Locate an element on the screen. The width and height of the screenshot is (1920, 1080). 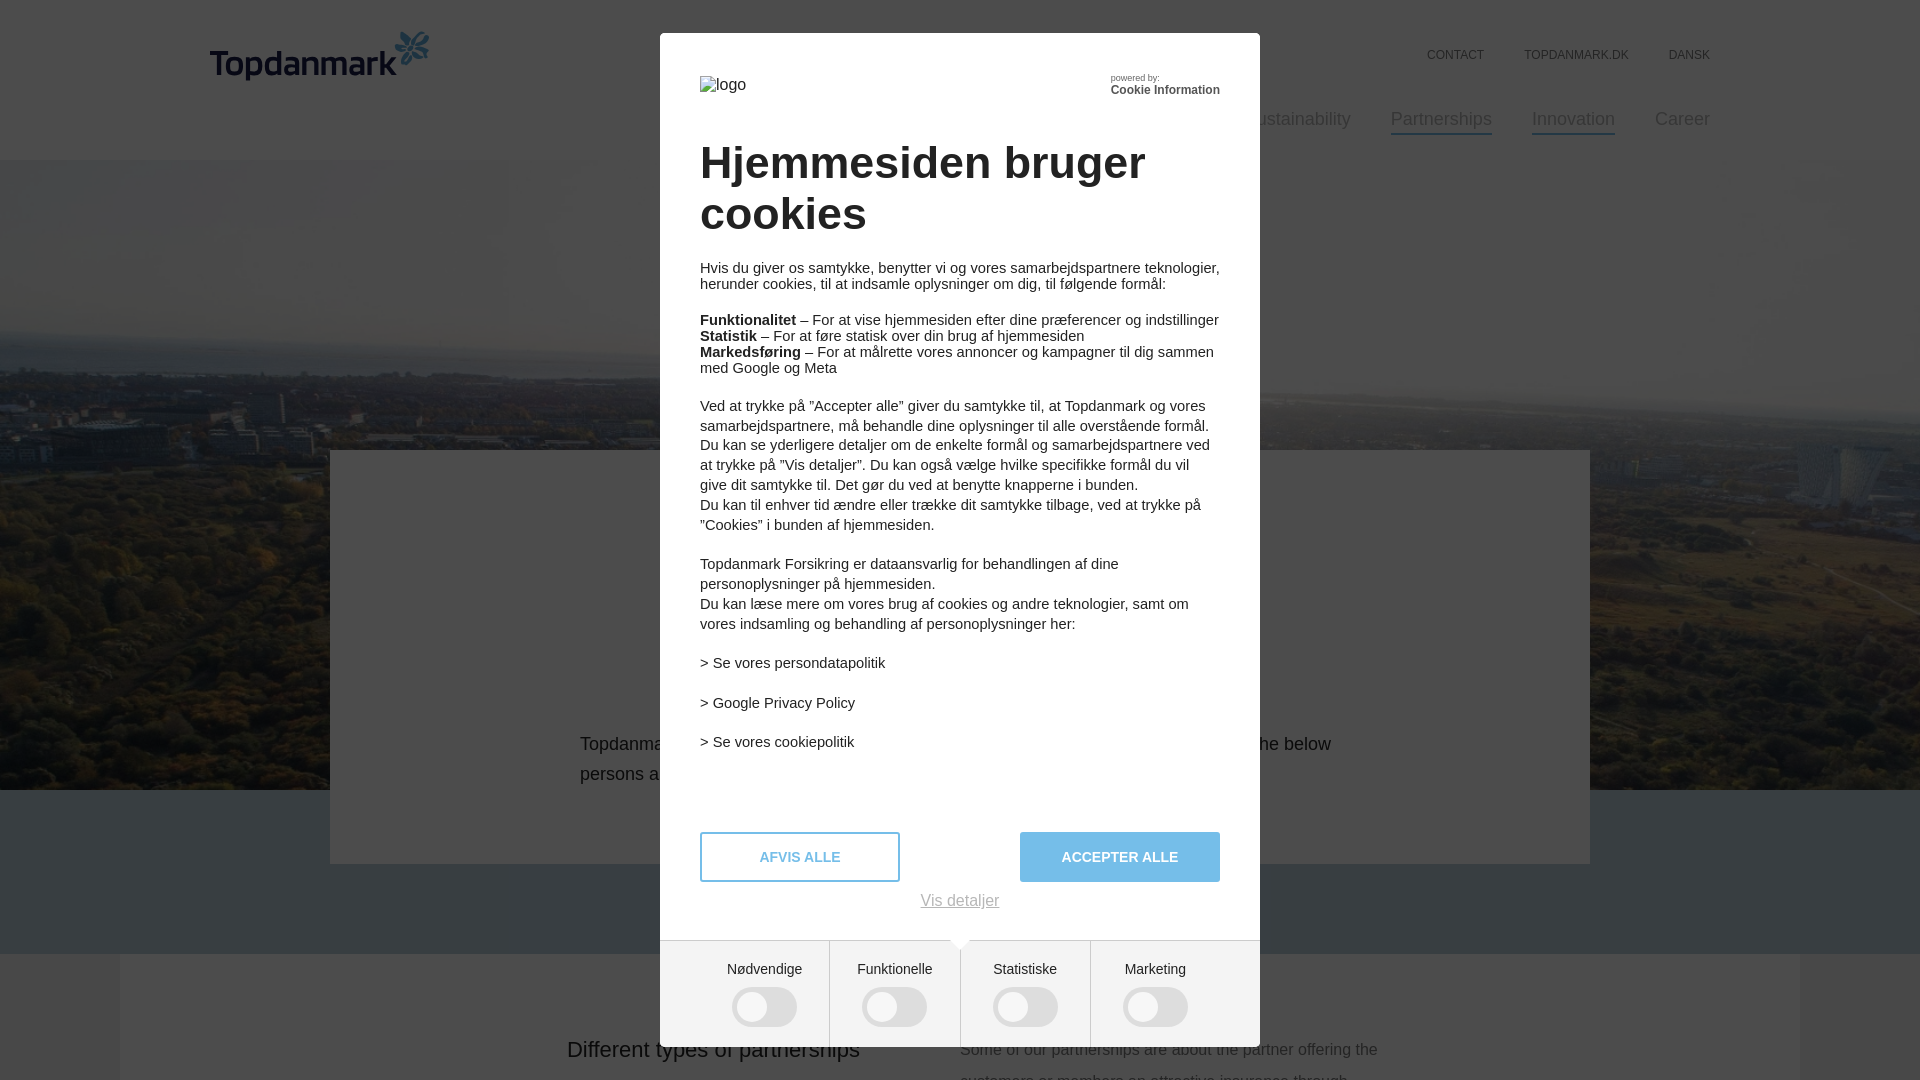
Cookie Information is located at coordinates (1165, 90).